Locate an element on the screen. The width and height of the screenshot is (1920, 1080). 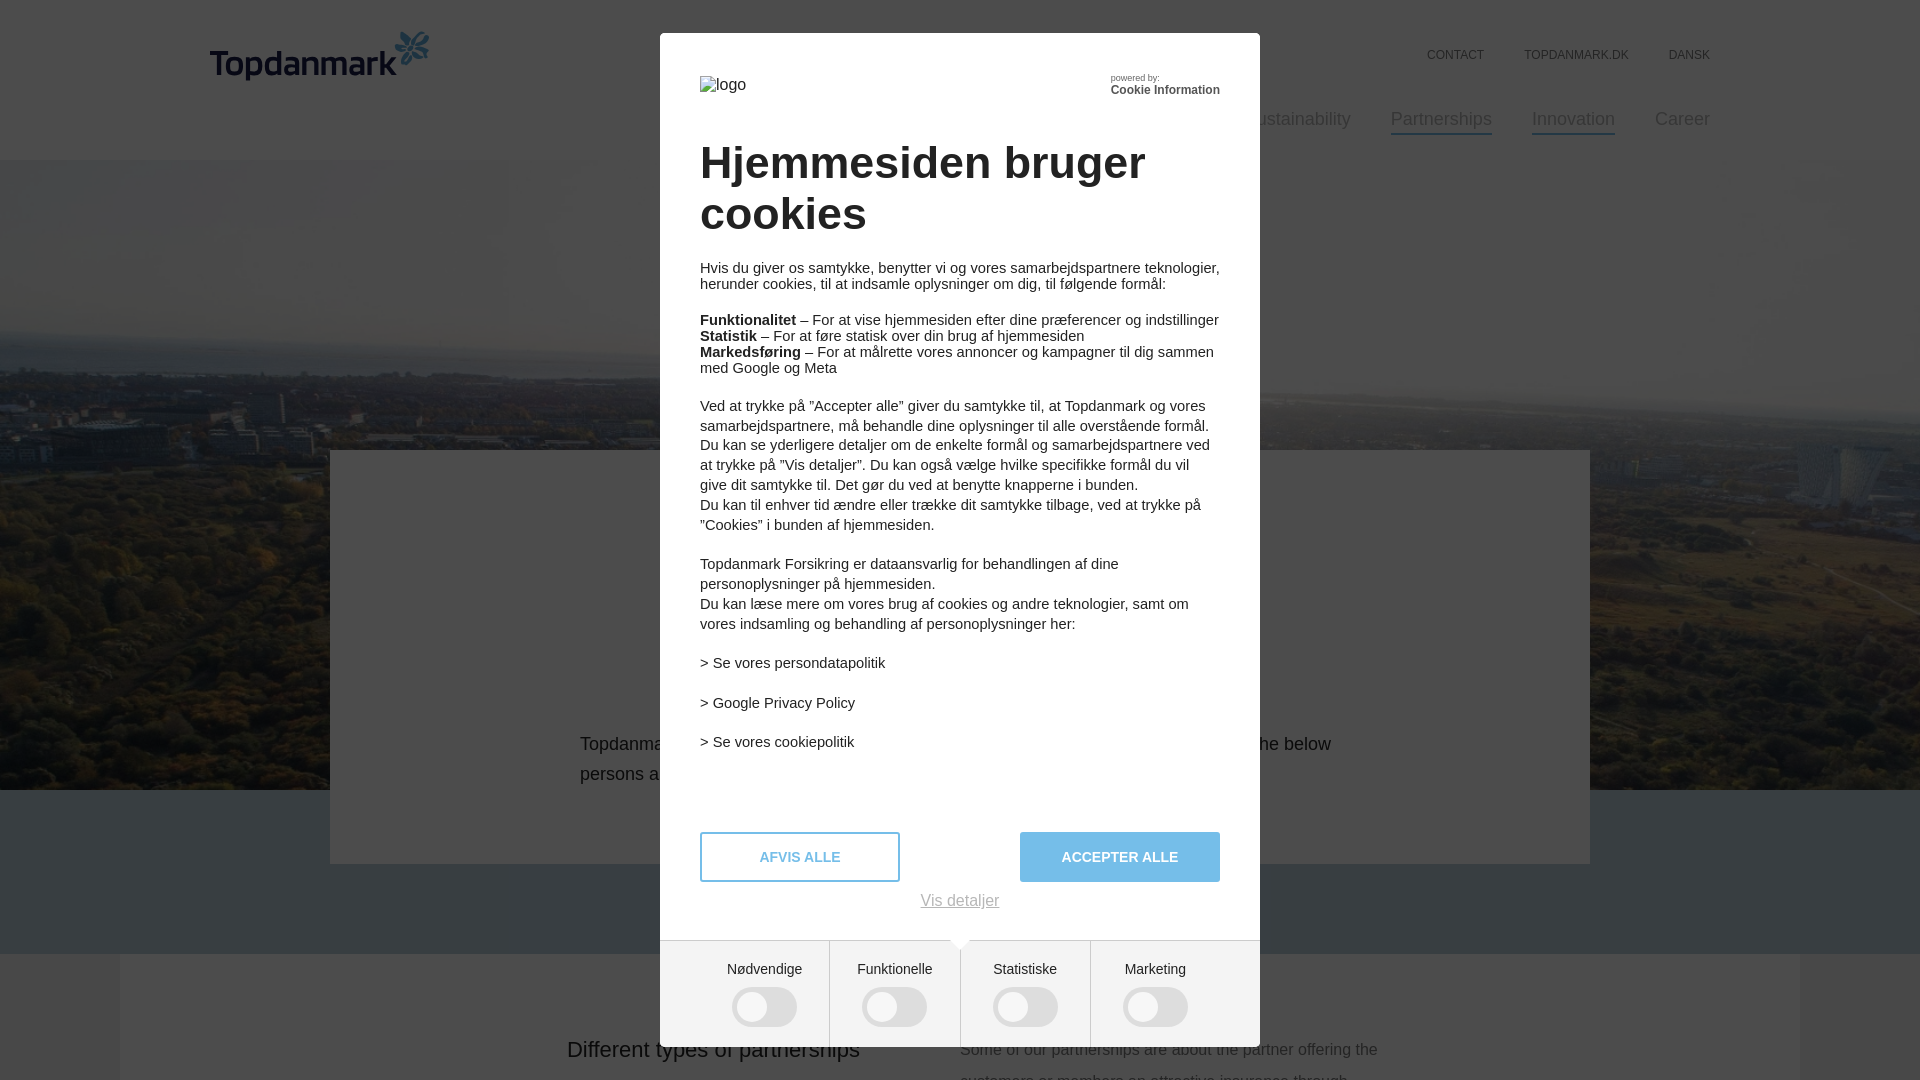
Cookie Information is located at coordinates (1165, 90).